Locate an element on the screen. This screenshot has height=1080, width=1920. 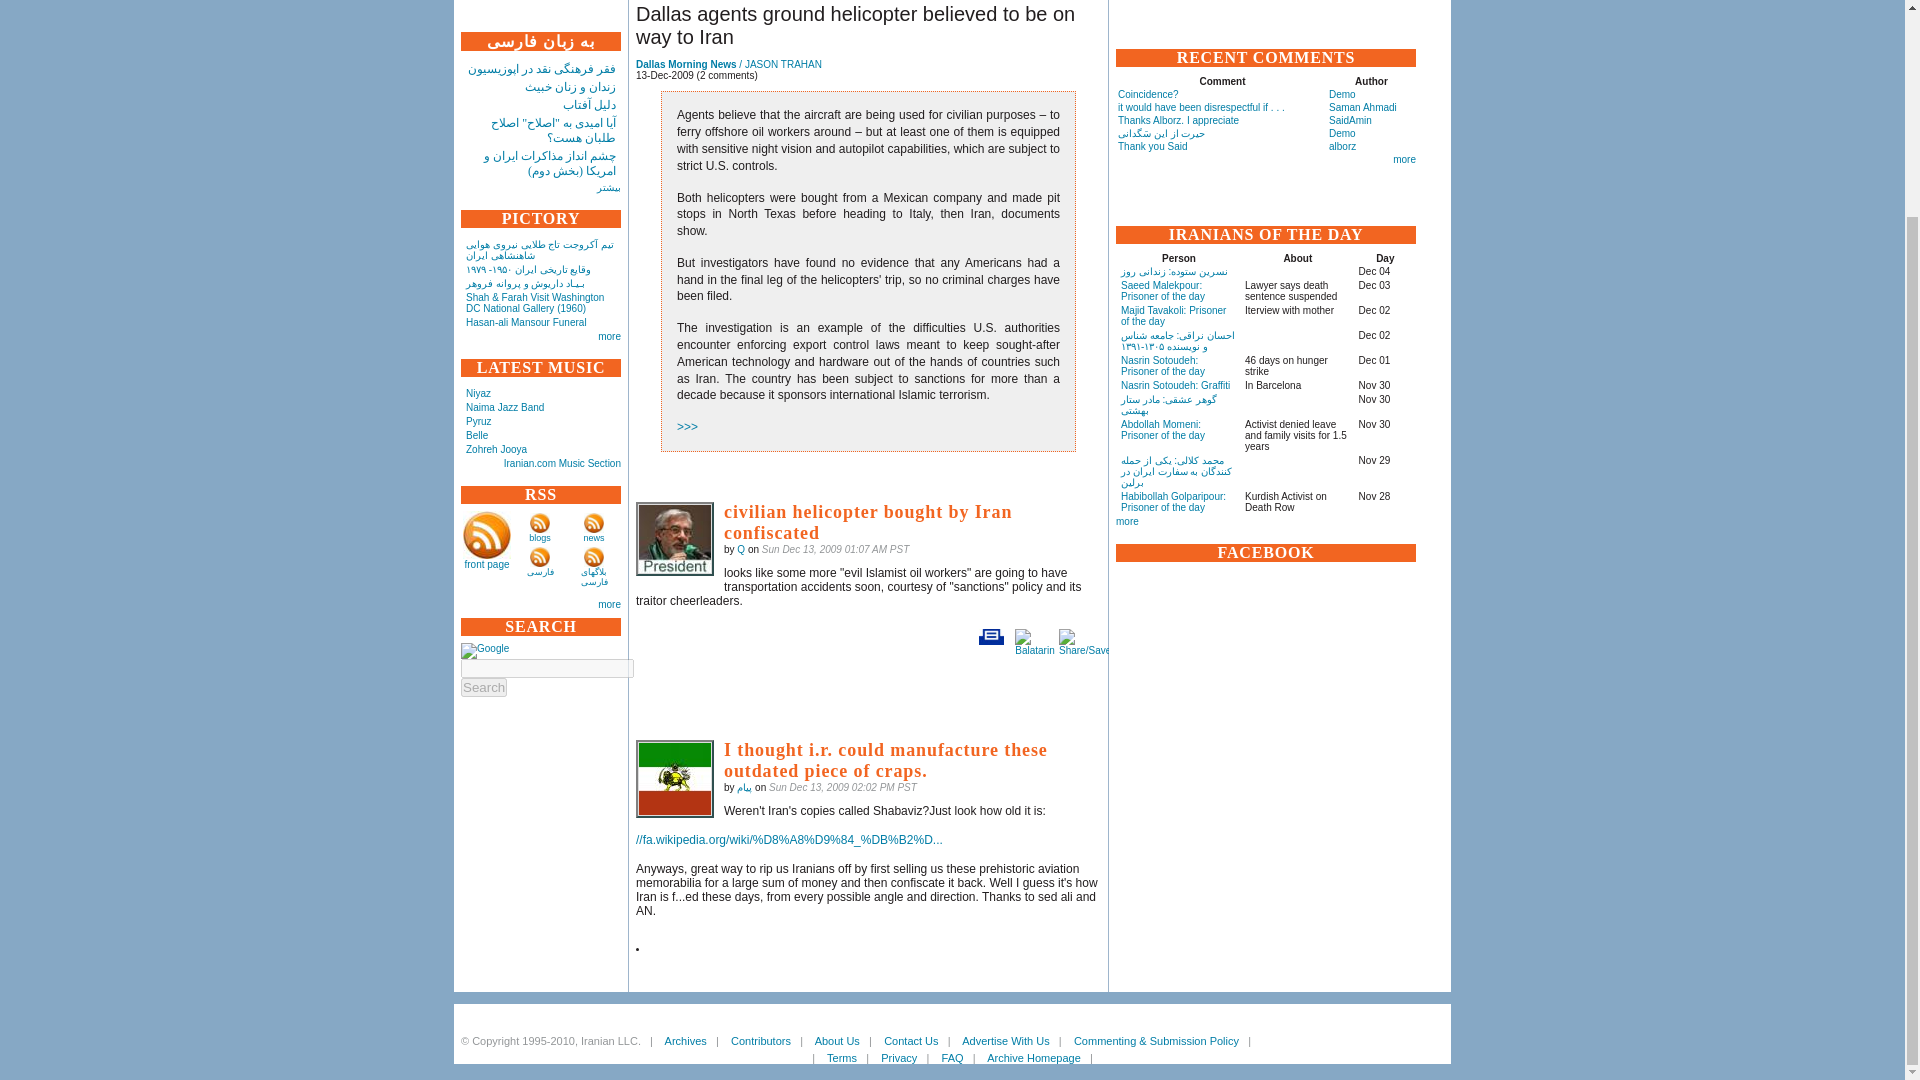
Search is located at coordinates (483, 687).